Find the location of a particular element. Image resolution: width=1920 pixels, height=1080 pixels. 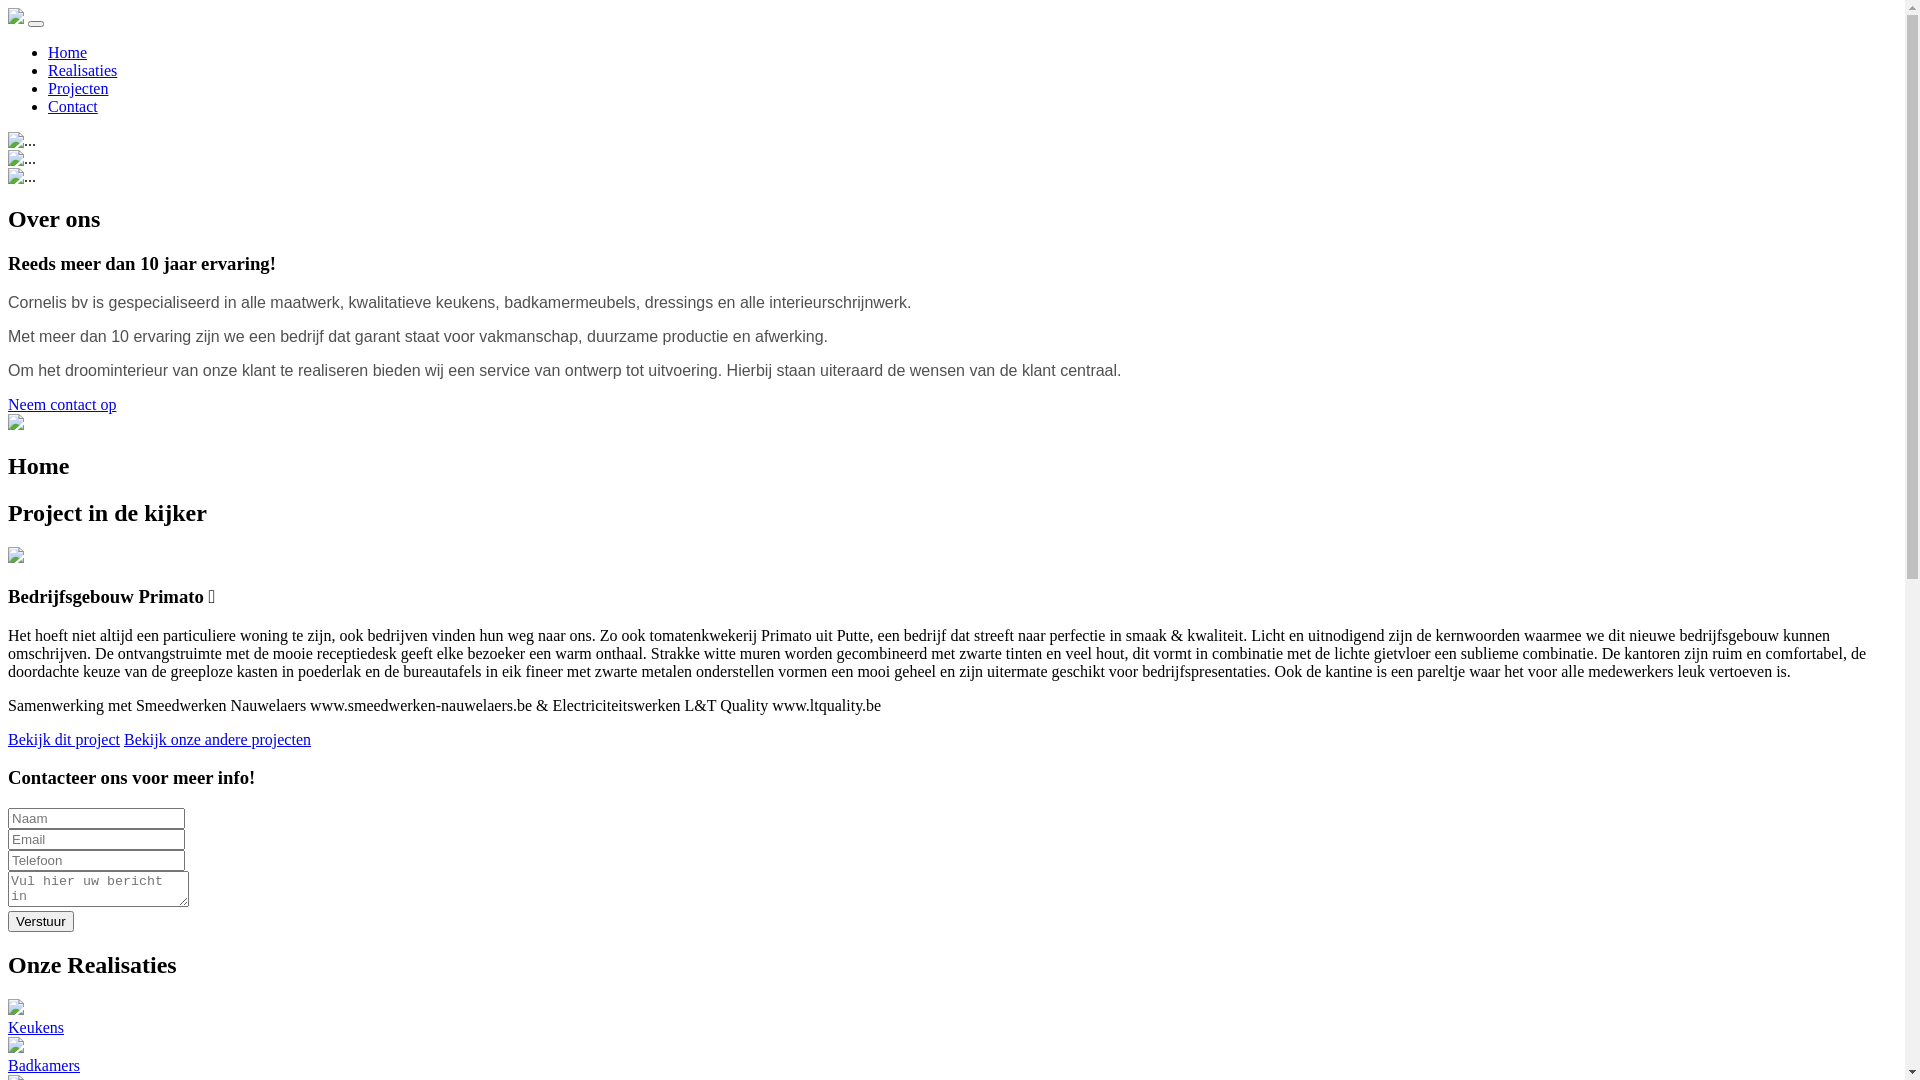

Neem contact op is located at coordinates (62, 404).